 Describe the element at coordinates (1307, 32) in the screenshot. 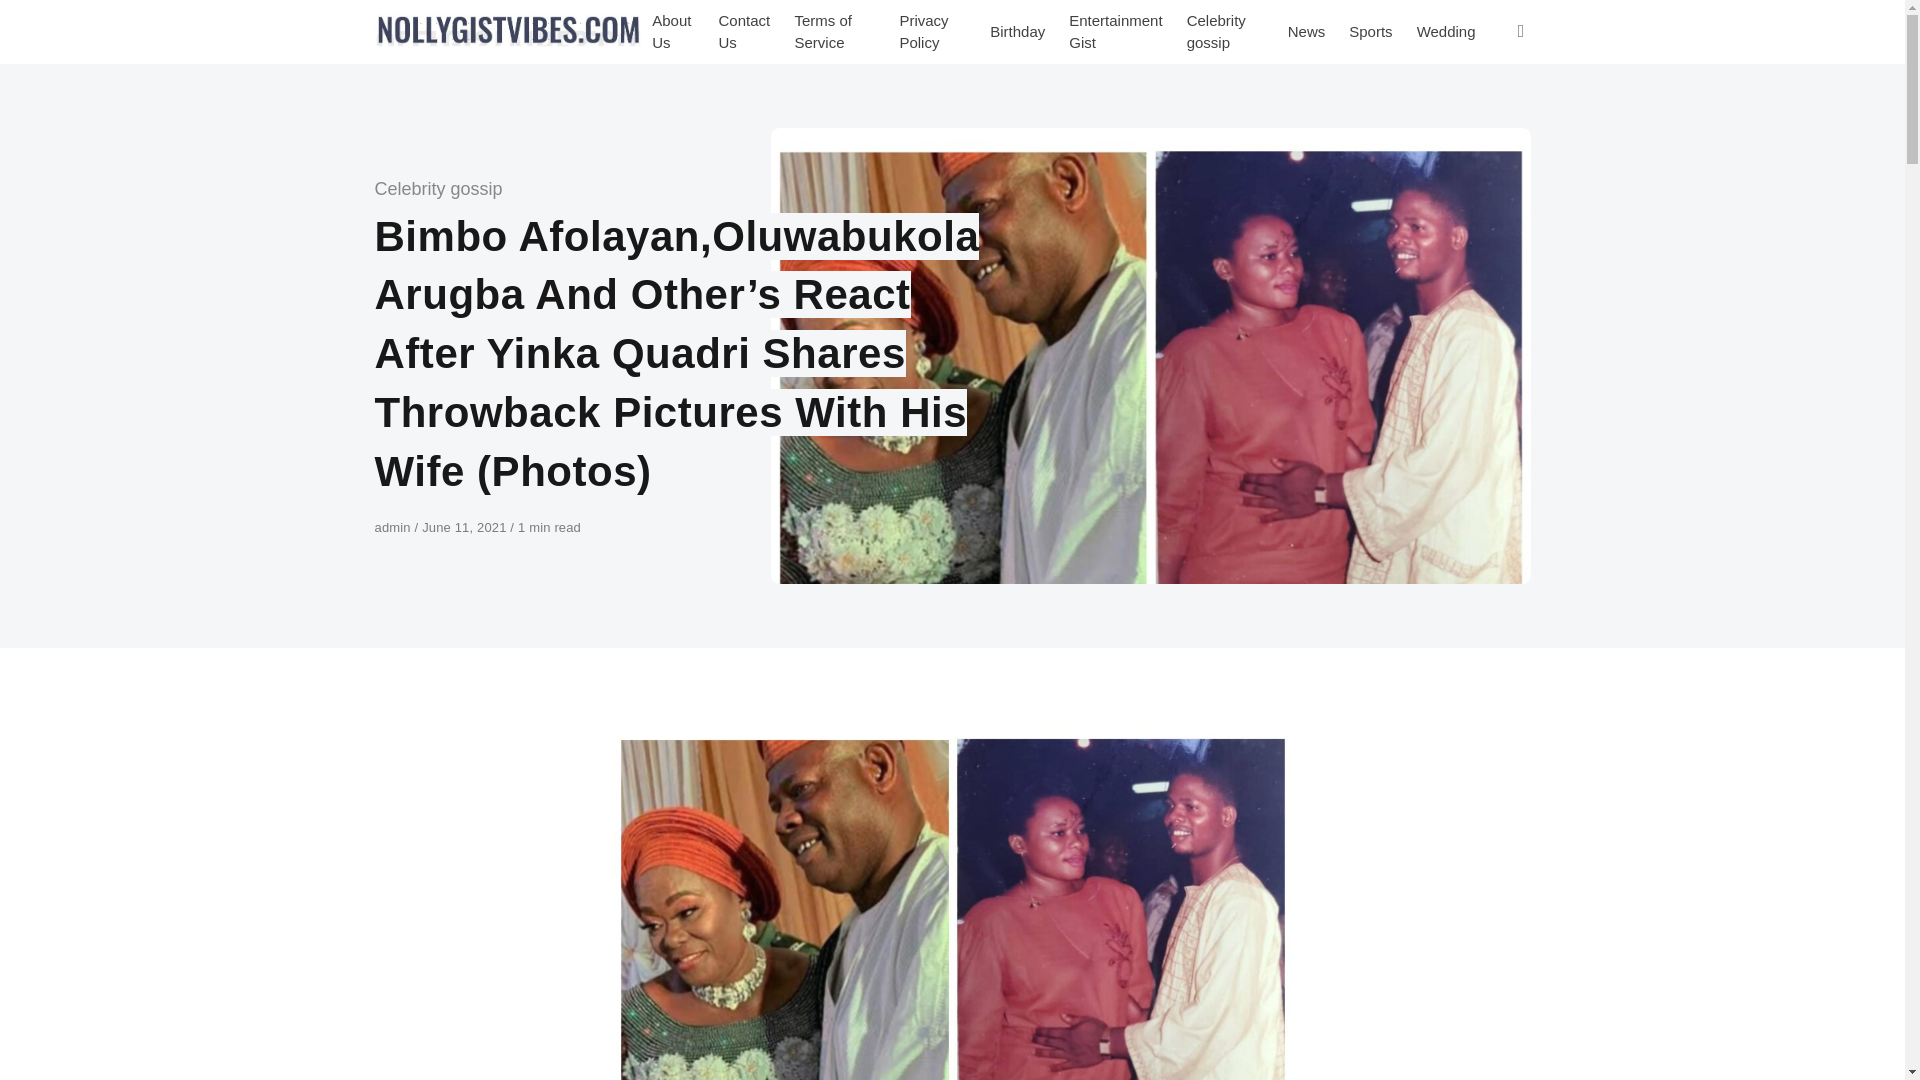

I see `News` at that location.